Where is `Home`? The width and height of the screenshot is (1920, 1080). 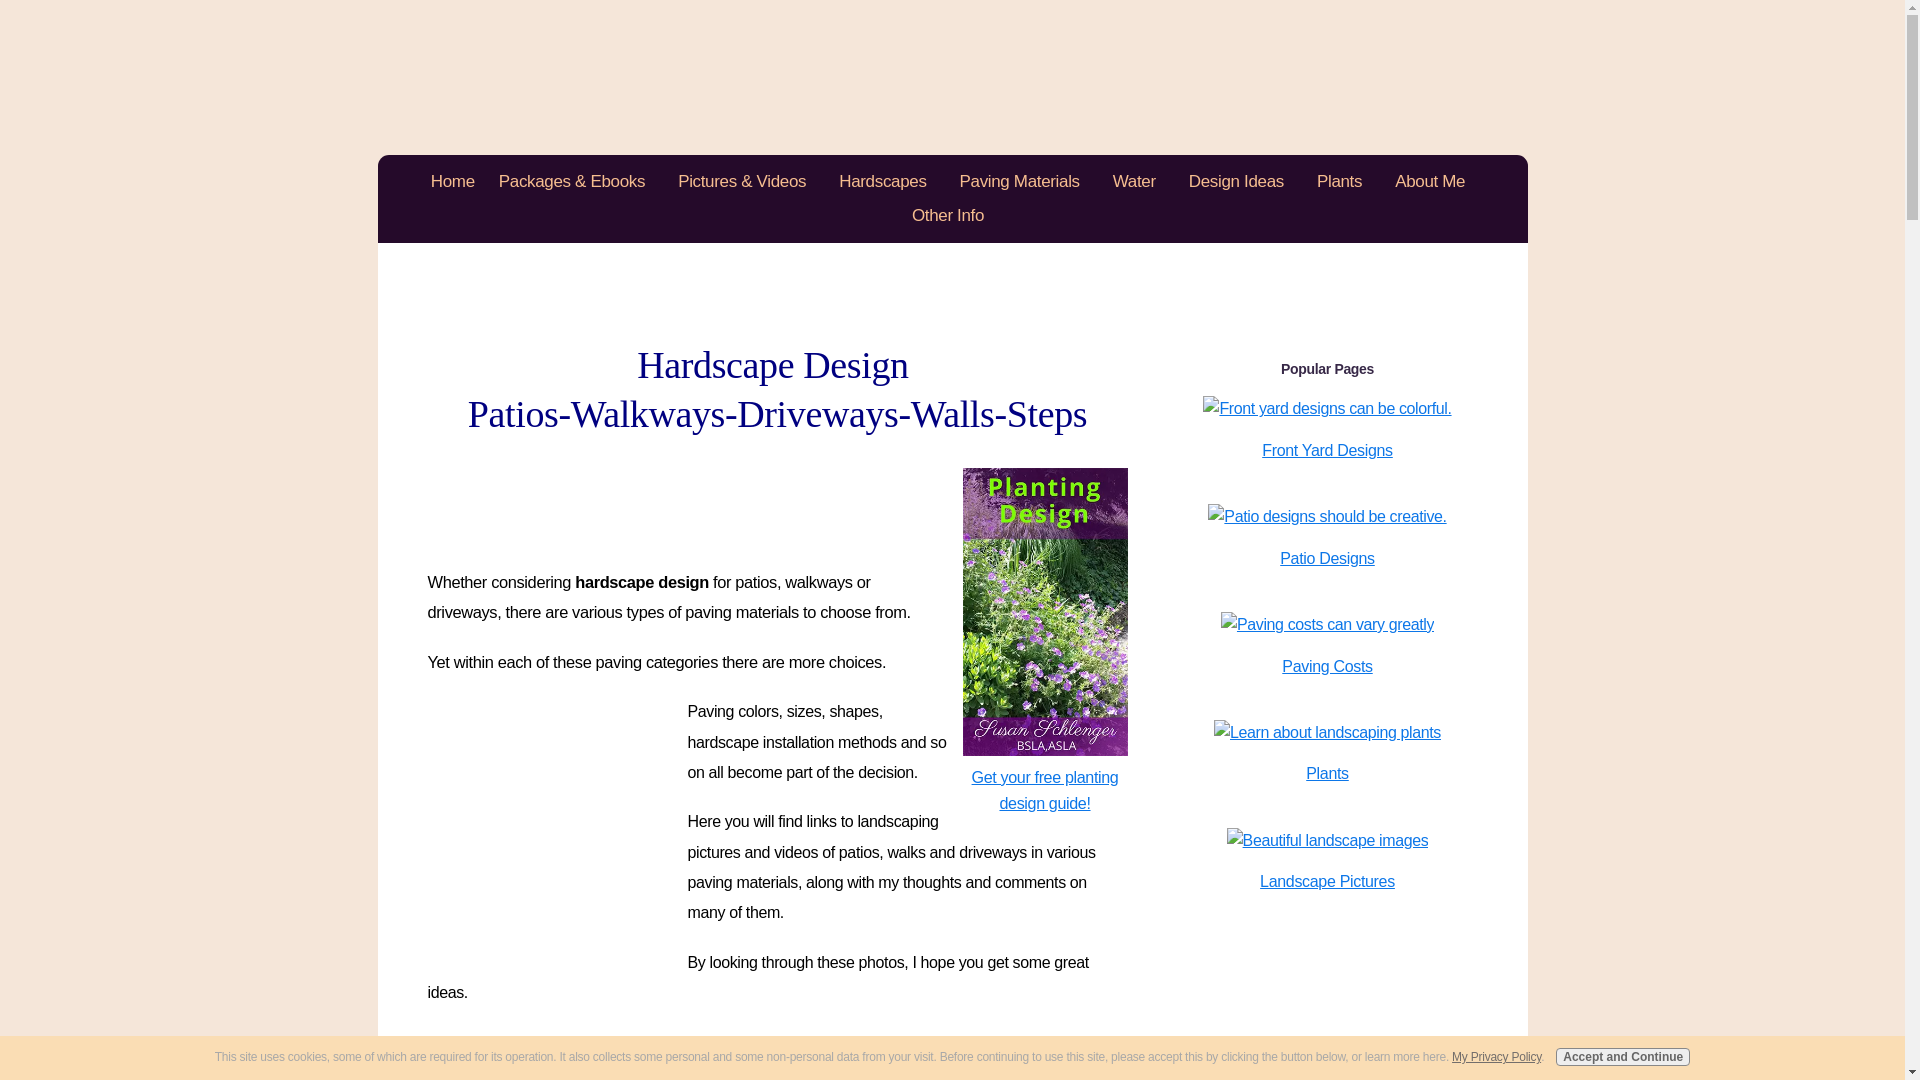 Home is located at coordinates (452, 182).